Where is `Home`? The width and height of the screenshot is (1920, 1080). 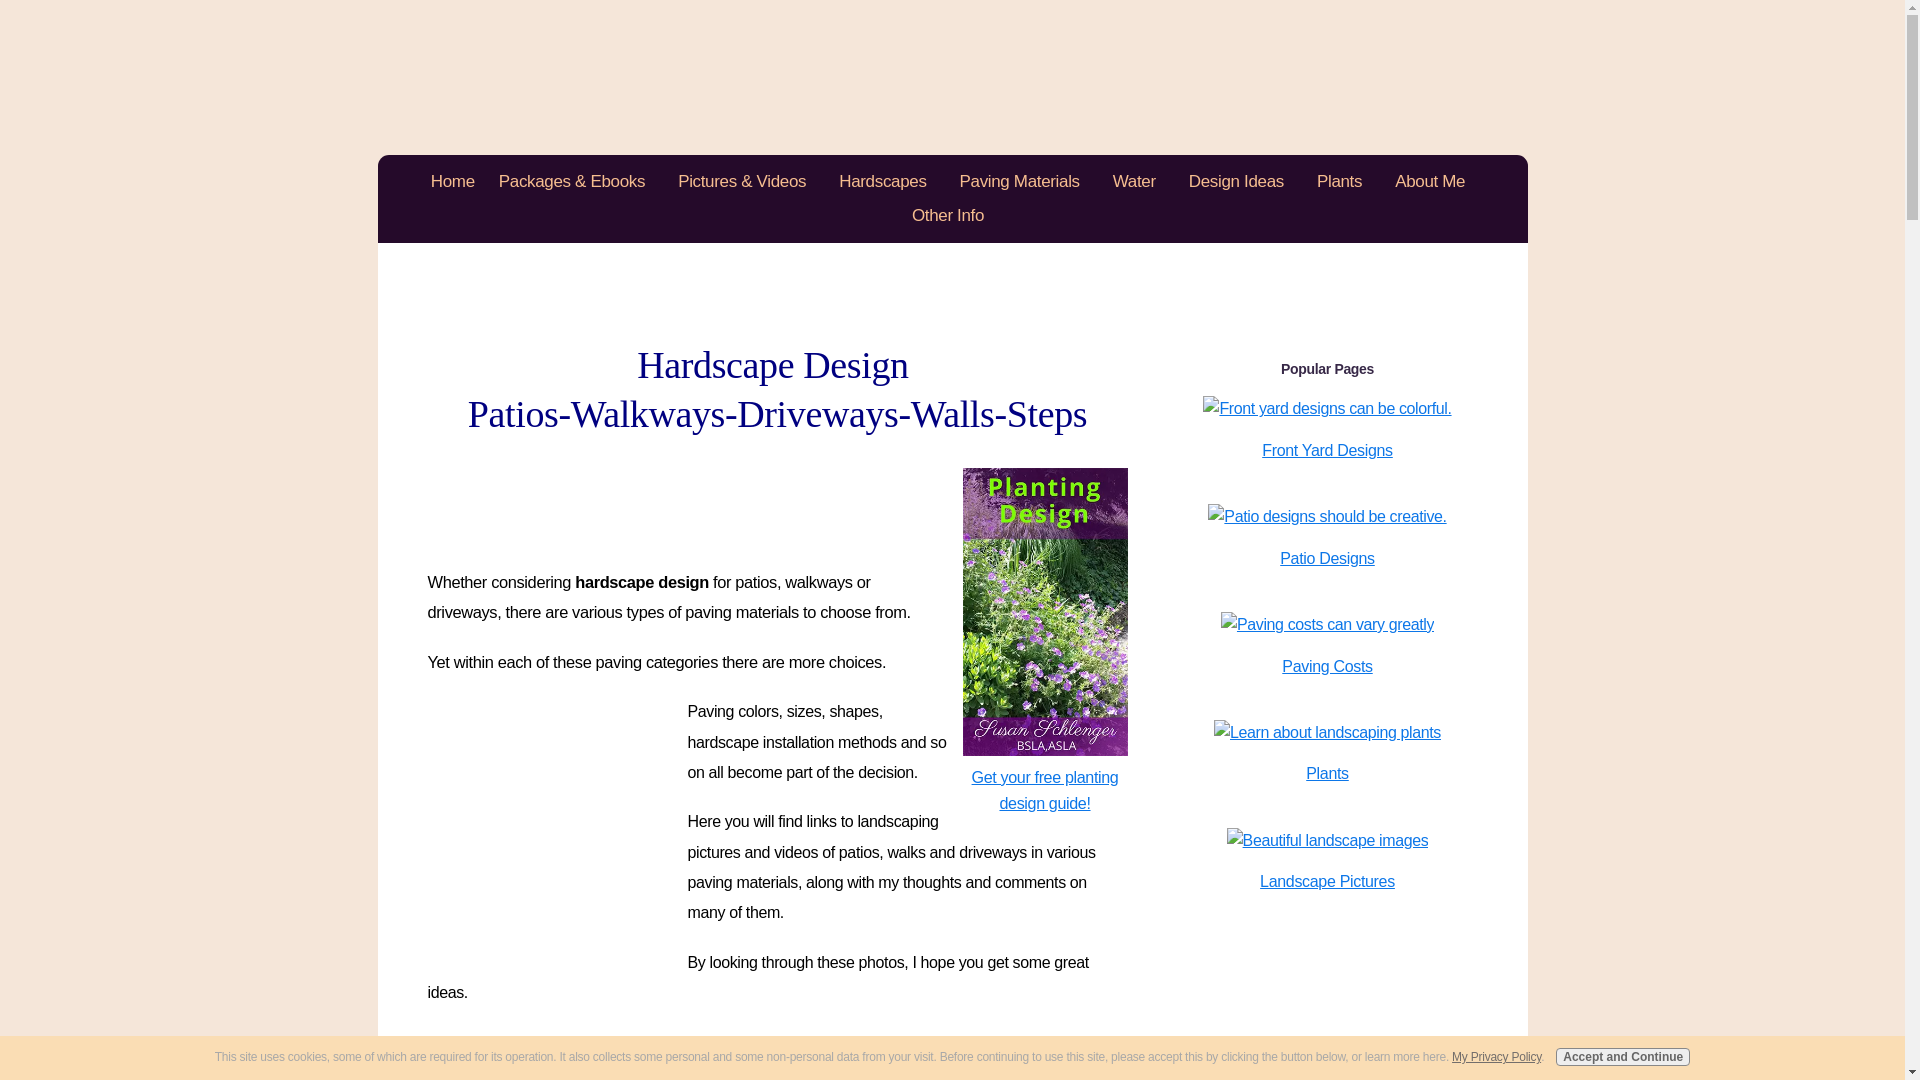 Home is located at coordinates (452, 182).